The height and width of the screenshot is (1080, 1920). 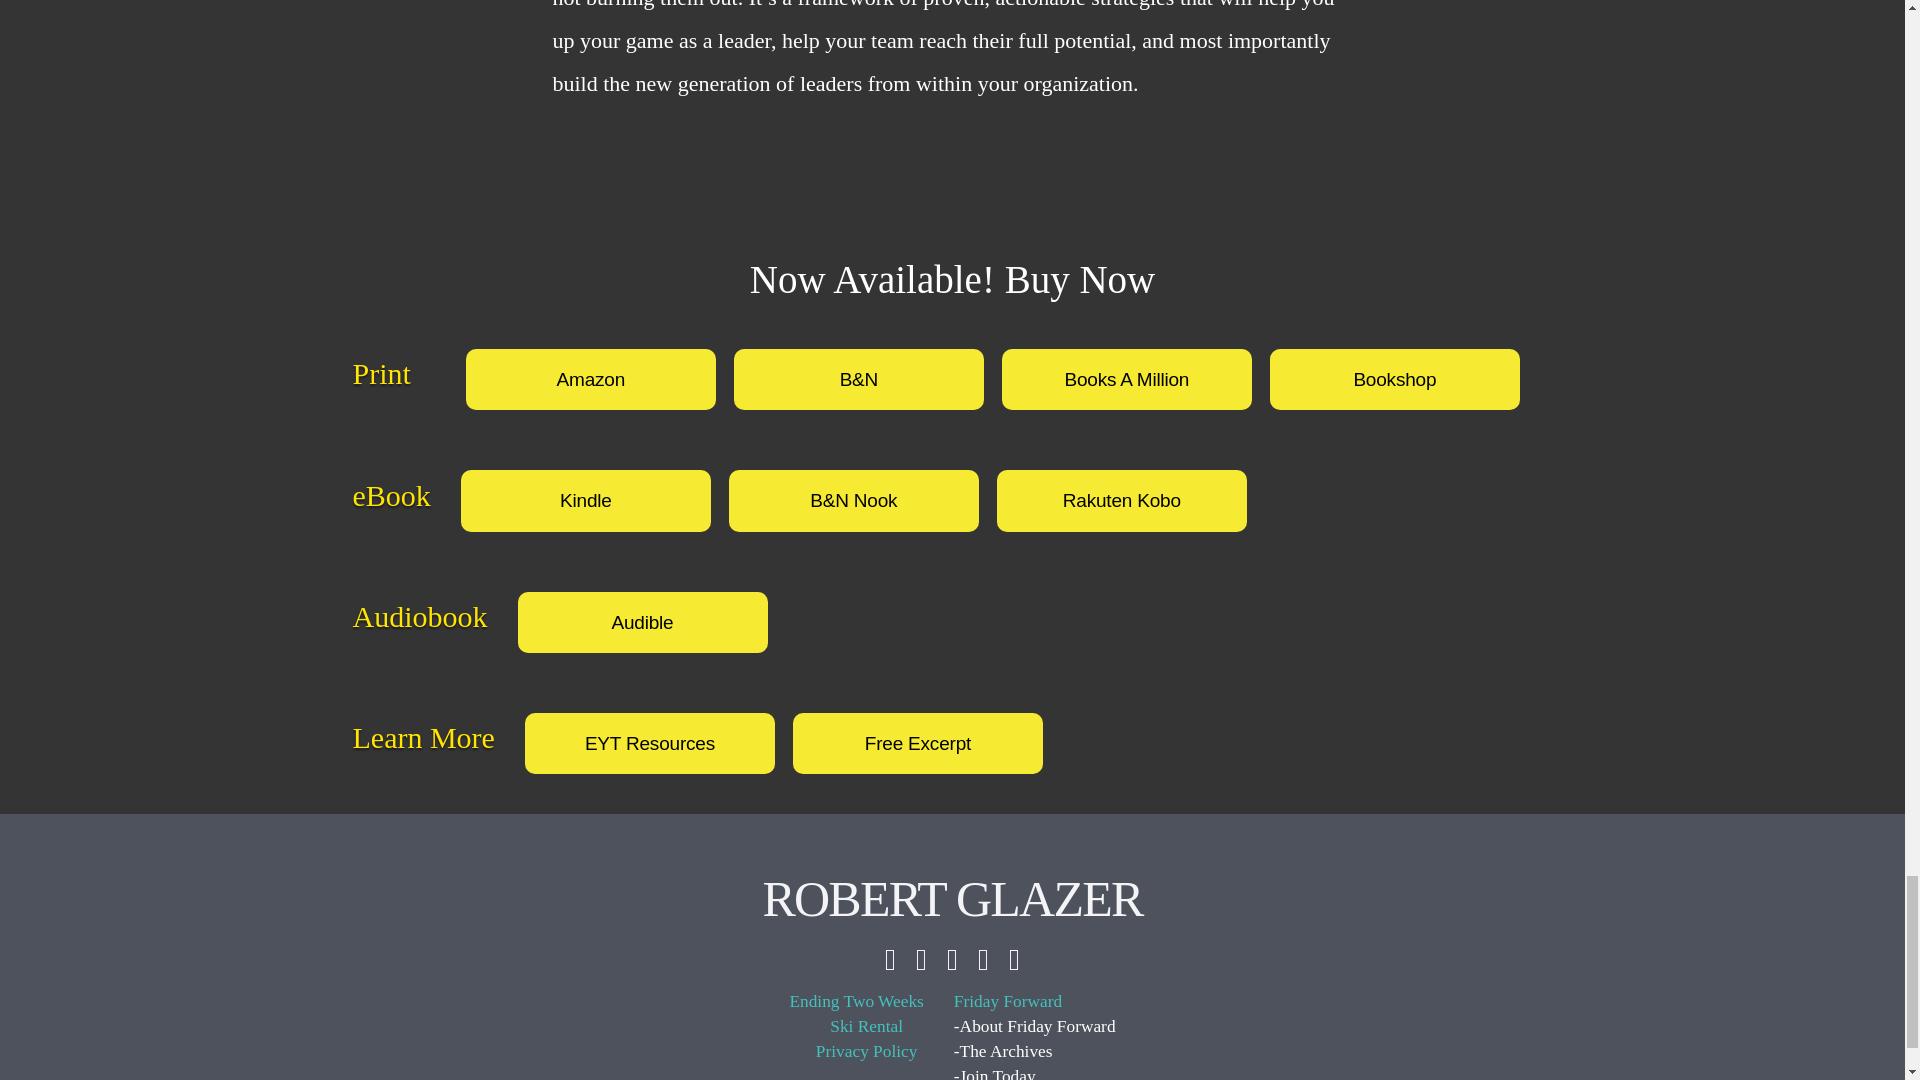 What do you see at coordinates (1034, 1072) in the screenshot?
I see `-Join Today` at bounding box center [1034, 1072].